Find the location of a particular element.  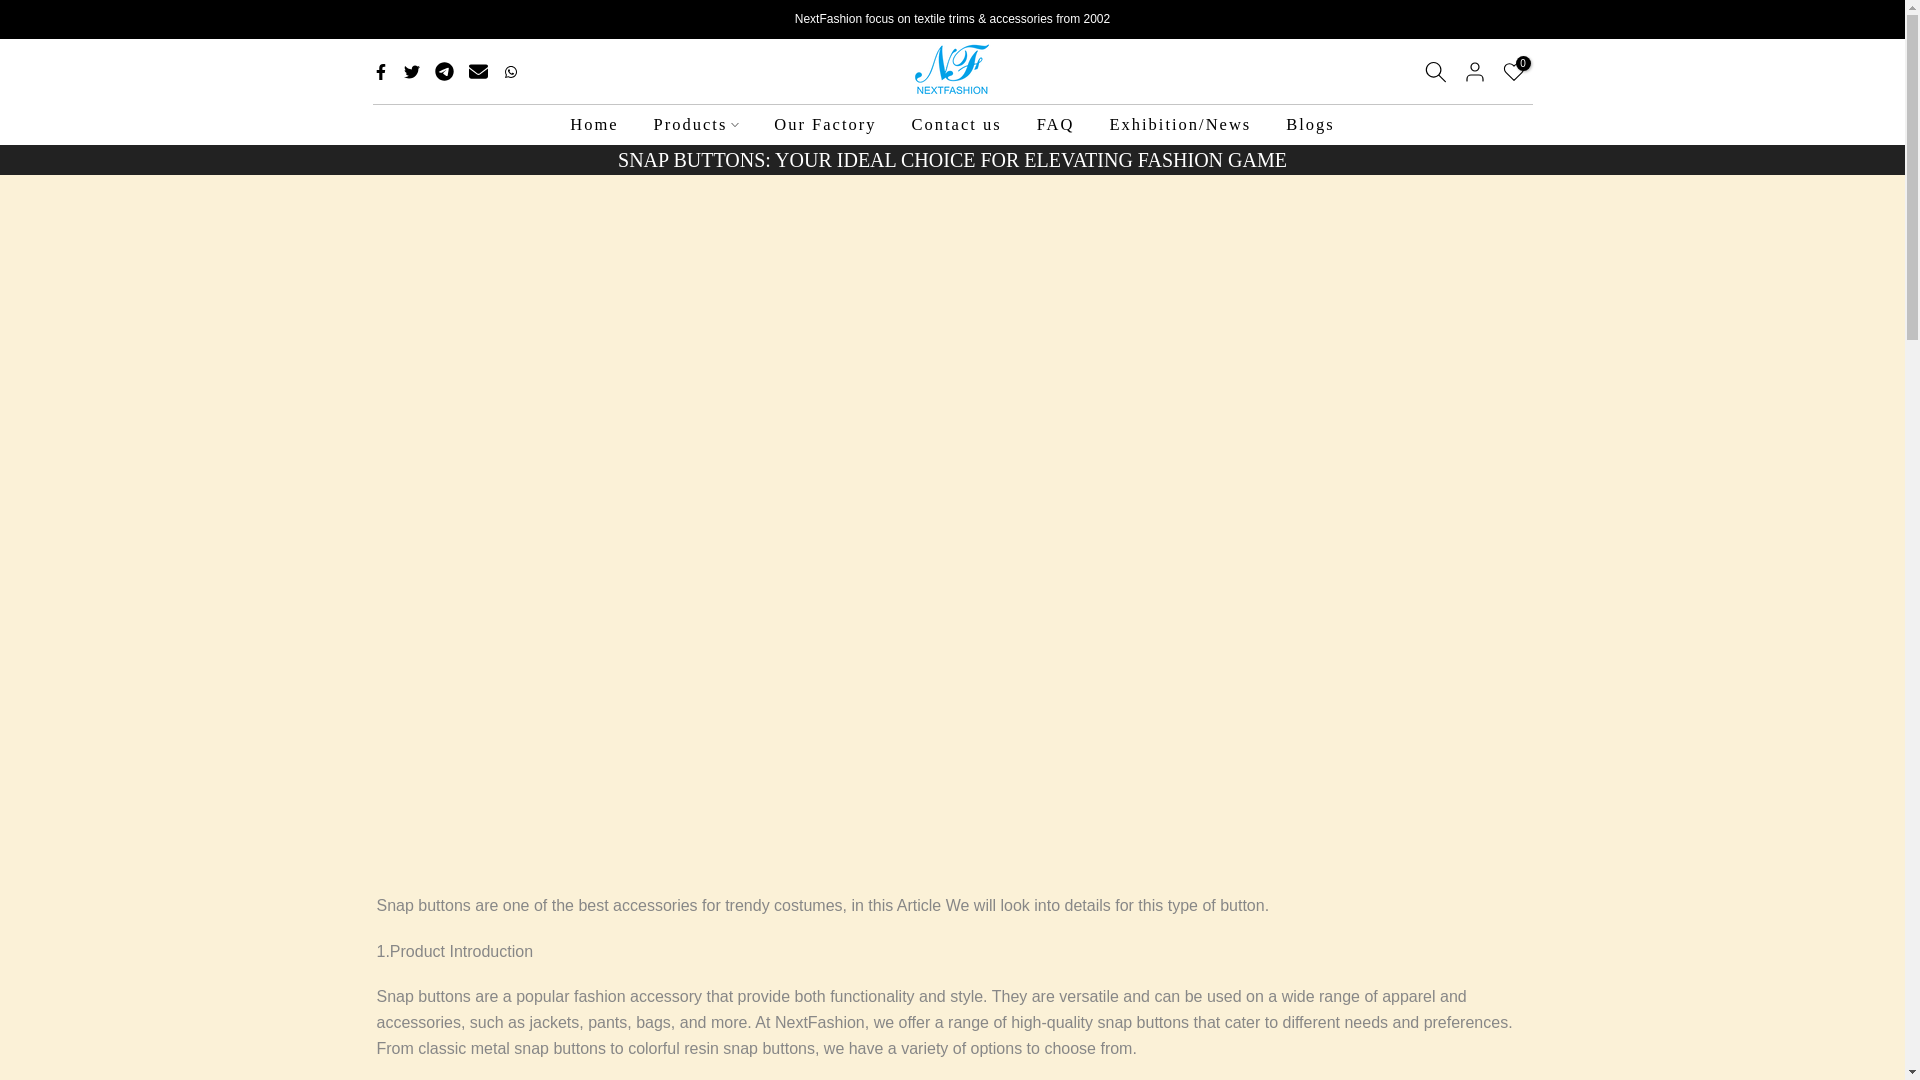

Skip to content is located at coordinates (14, 10).